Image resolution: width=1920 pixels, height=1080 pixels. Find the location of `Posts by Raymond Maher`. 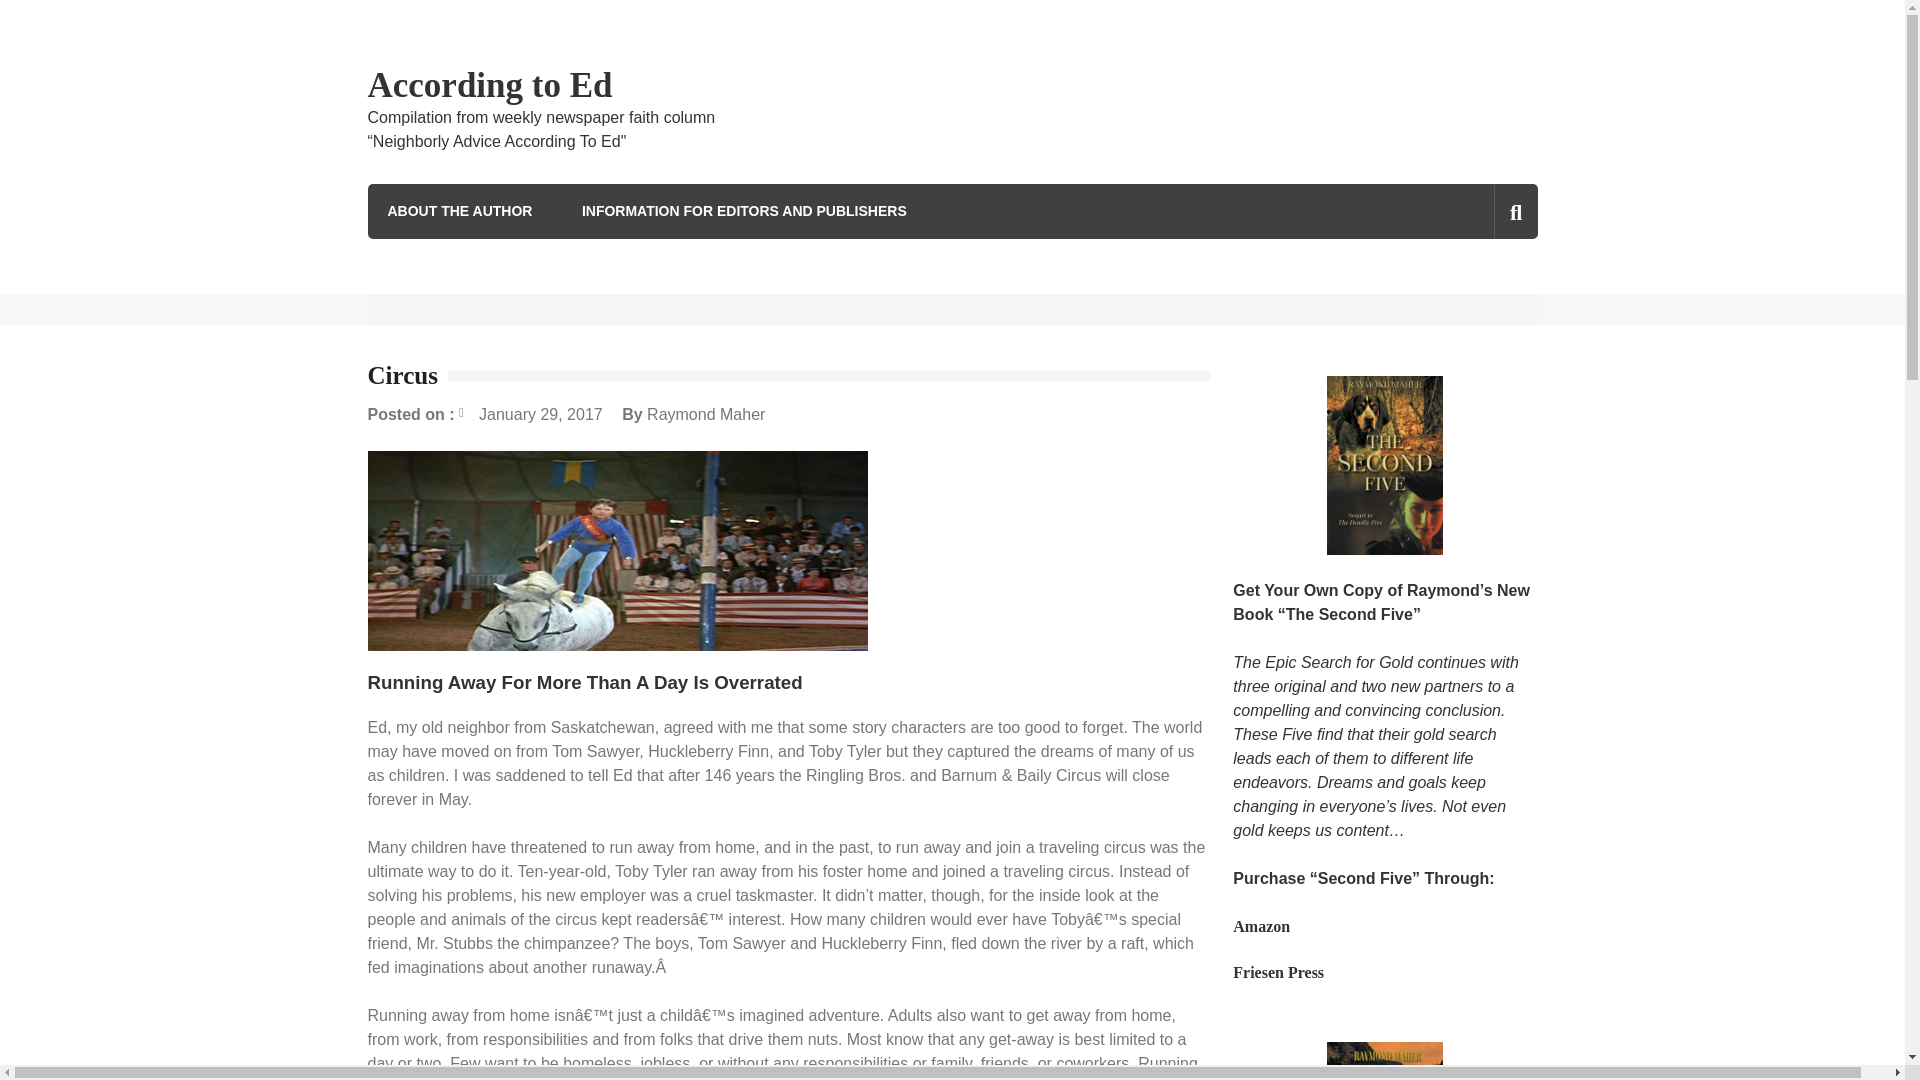

Posts by Raymond Maher is located at coordinates (706, 414).